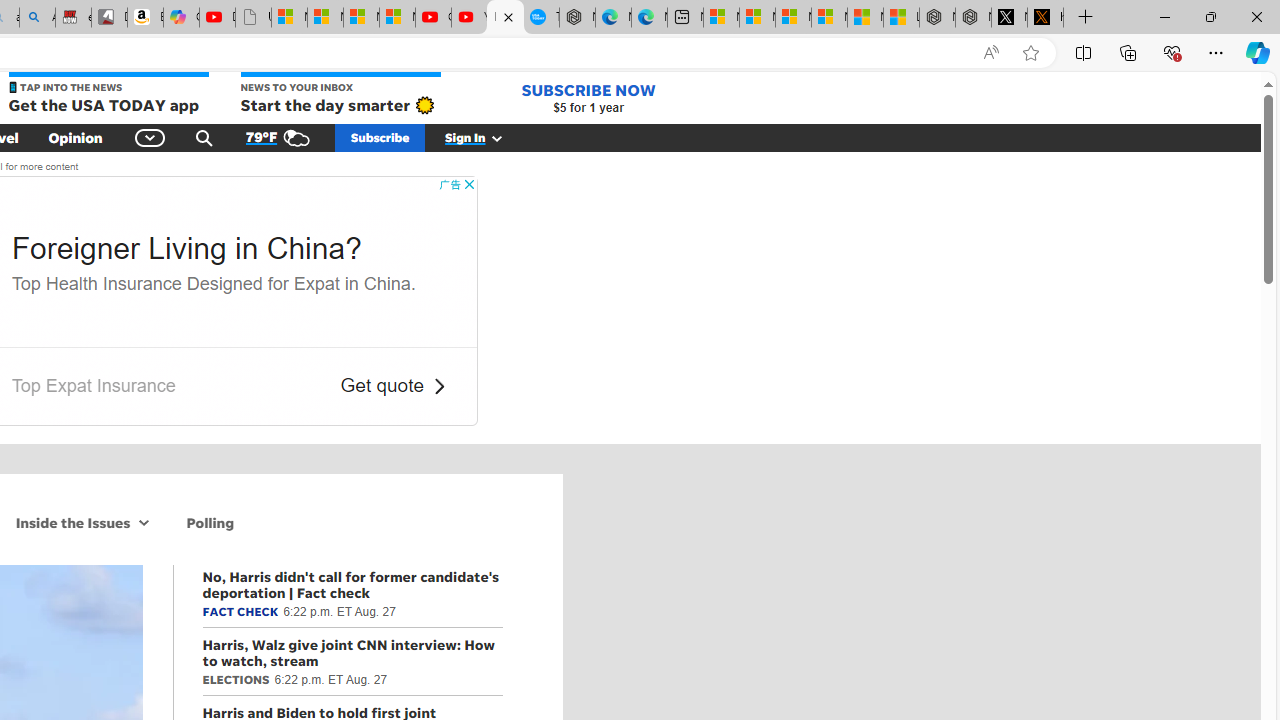 The height and width of the screenshot is (720, 1280). Describe the element at coordinates (493, 137) in the screenshot. I see `Class: gnt_n_us_a_svg` at that location.